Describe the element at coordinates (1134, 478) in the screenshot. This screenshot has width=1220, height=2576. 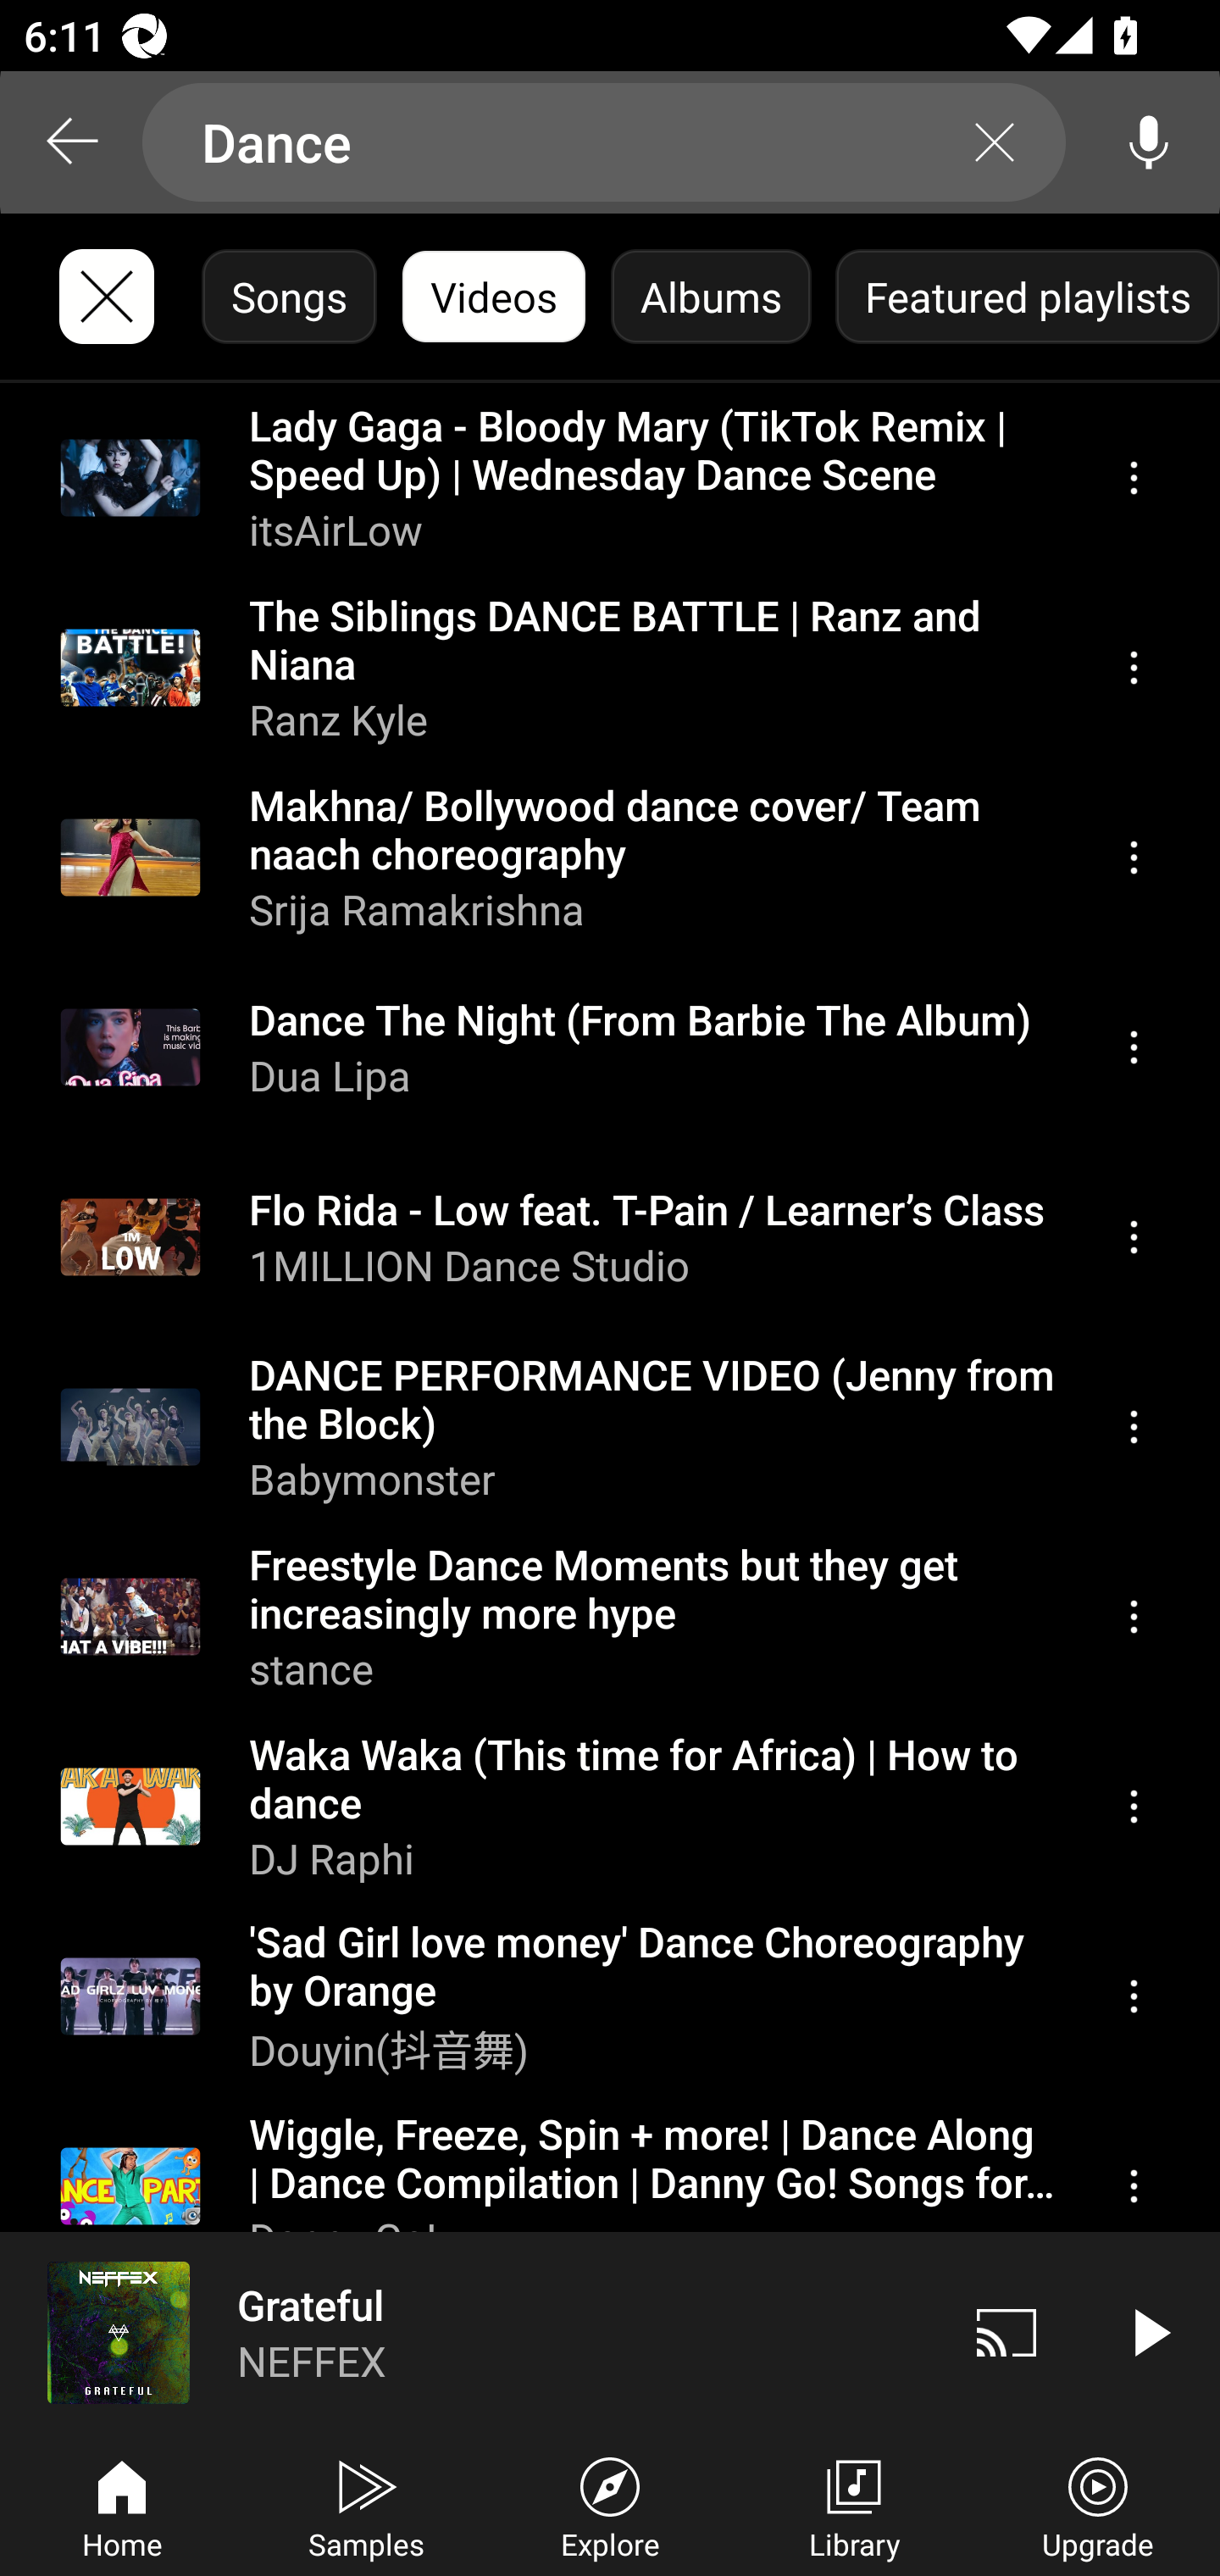
I see `Menu` at that location.